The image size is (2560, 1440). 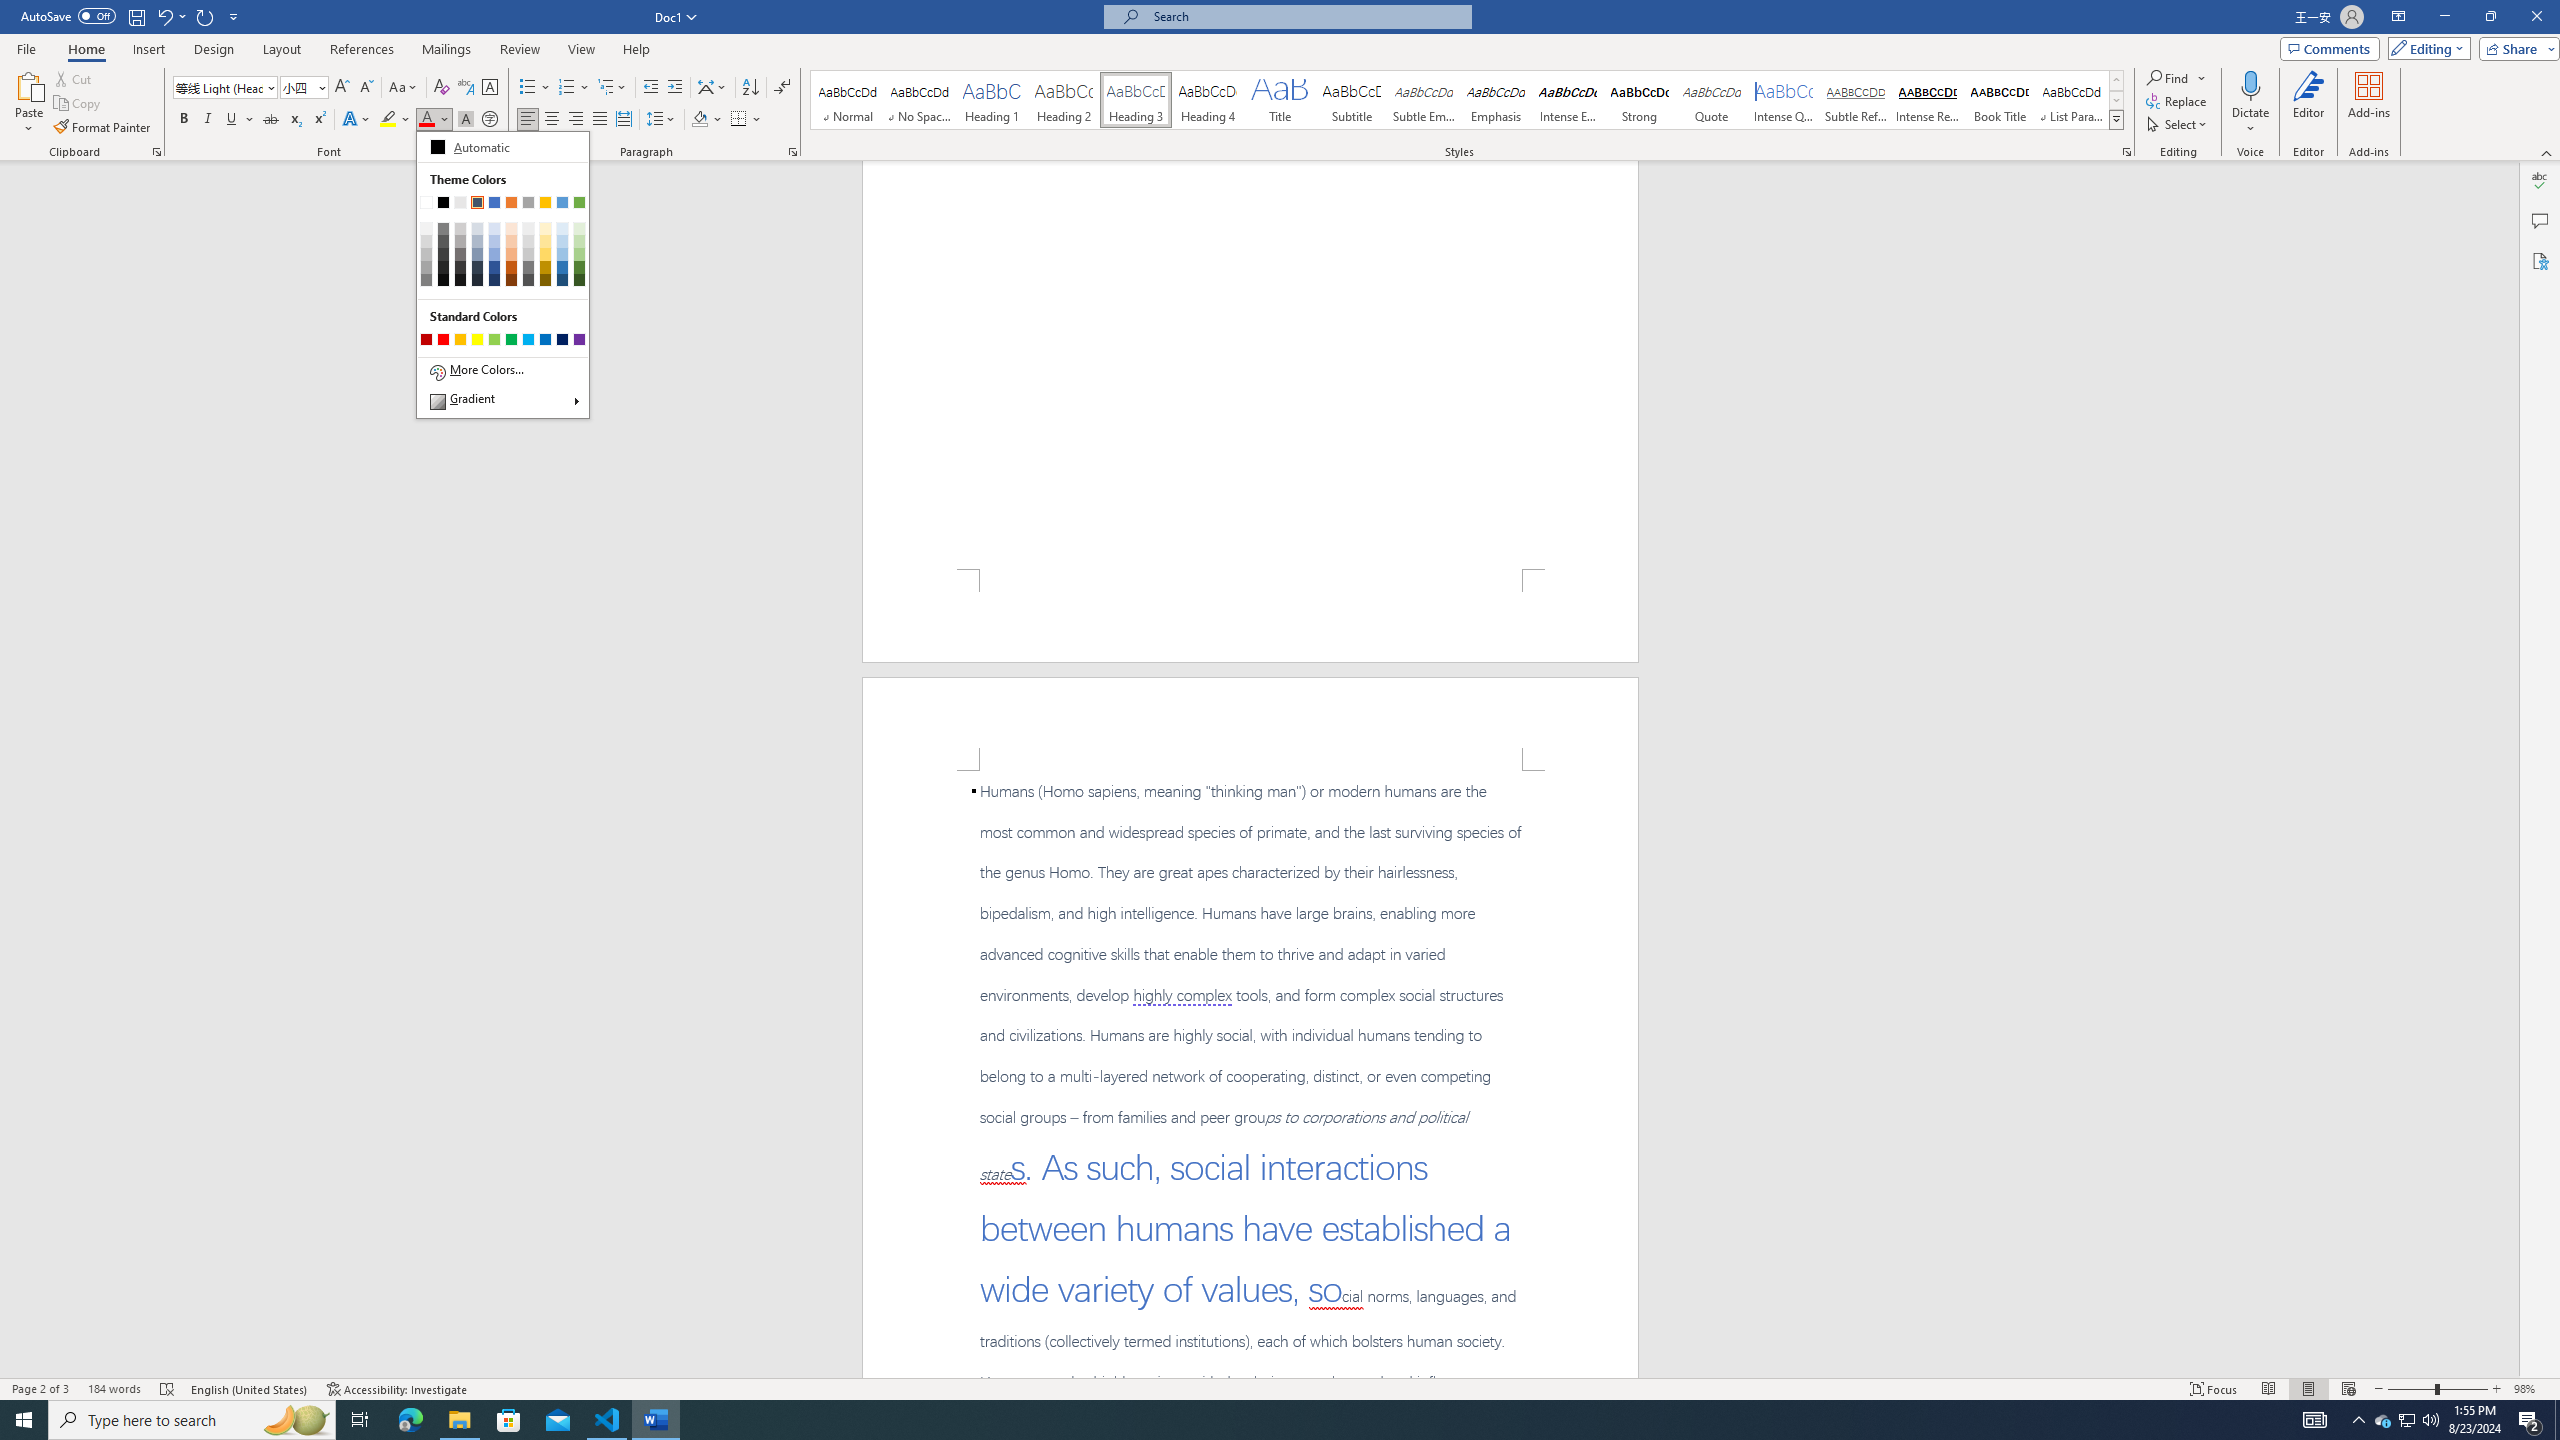 What do you see at coordinates (636, 49) in the screenshot?
I see `Help` at bounding box center [636, 49].